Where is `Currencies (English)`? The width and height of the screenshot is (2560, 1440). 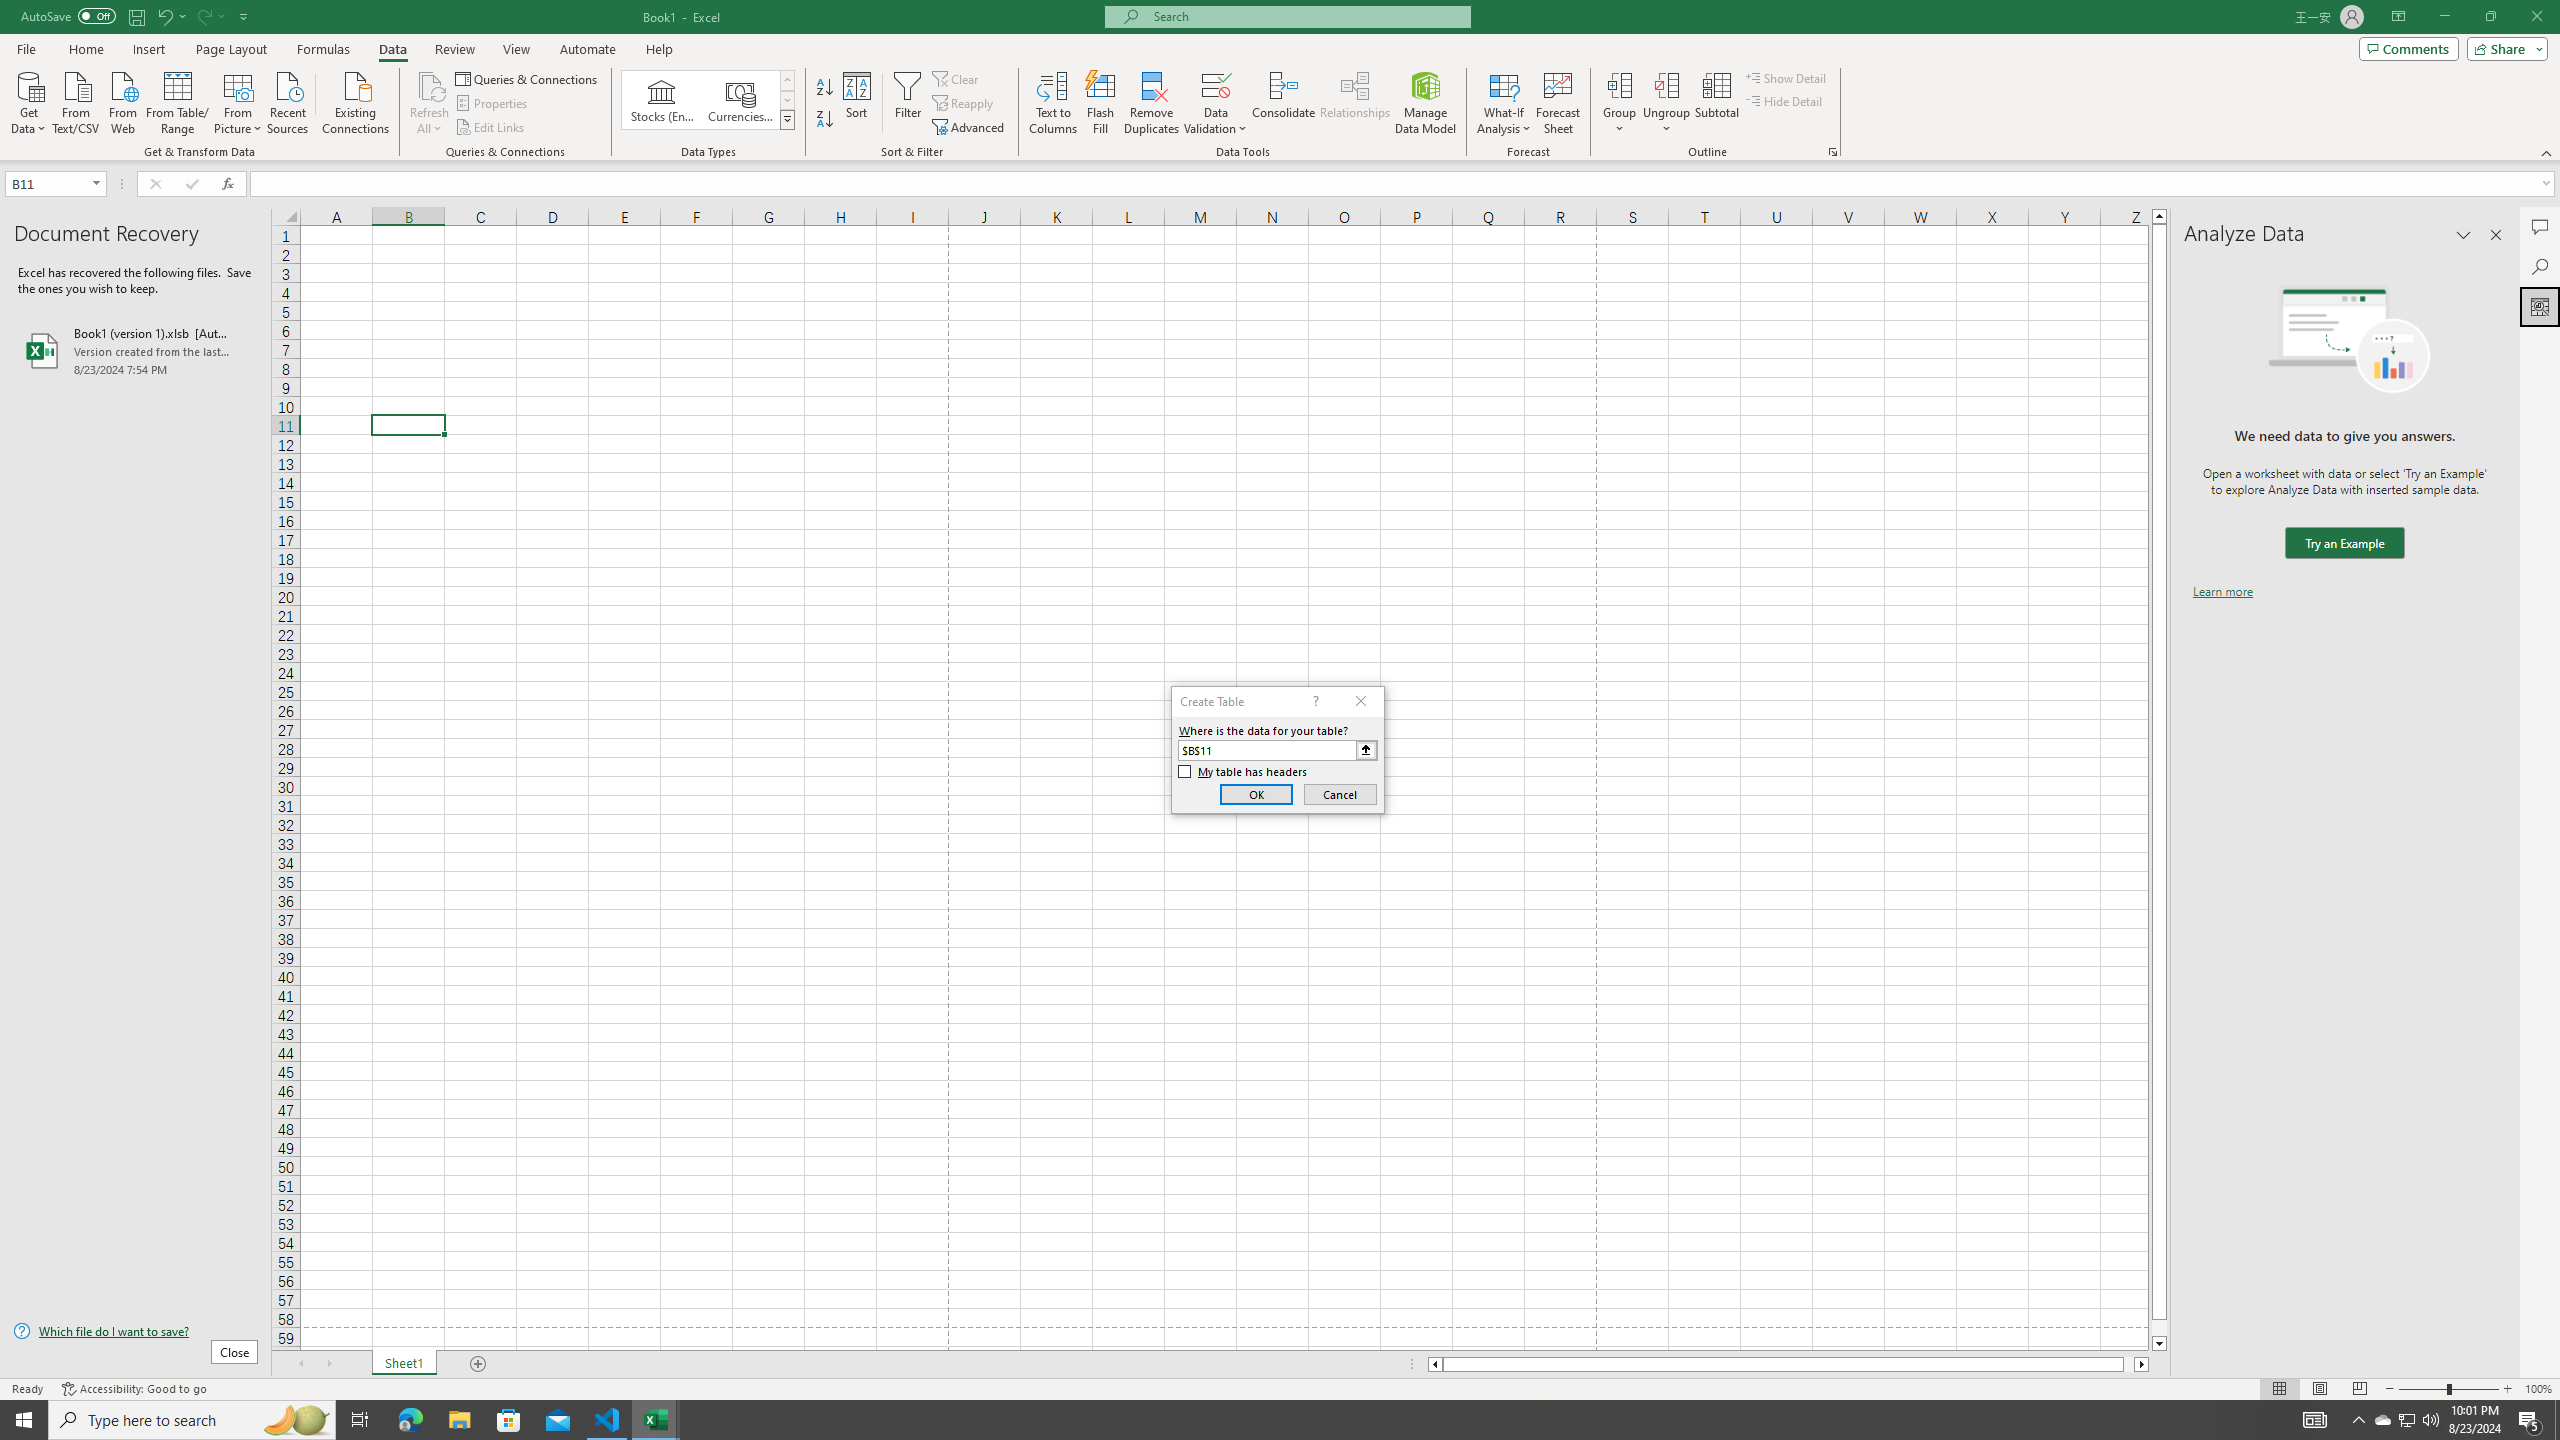 Currencies (English) is located at coordinates (740, 100).